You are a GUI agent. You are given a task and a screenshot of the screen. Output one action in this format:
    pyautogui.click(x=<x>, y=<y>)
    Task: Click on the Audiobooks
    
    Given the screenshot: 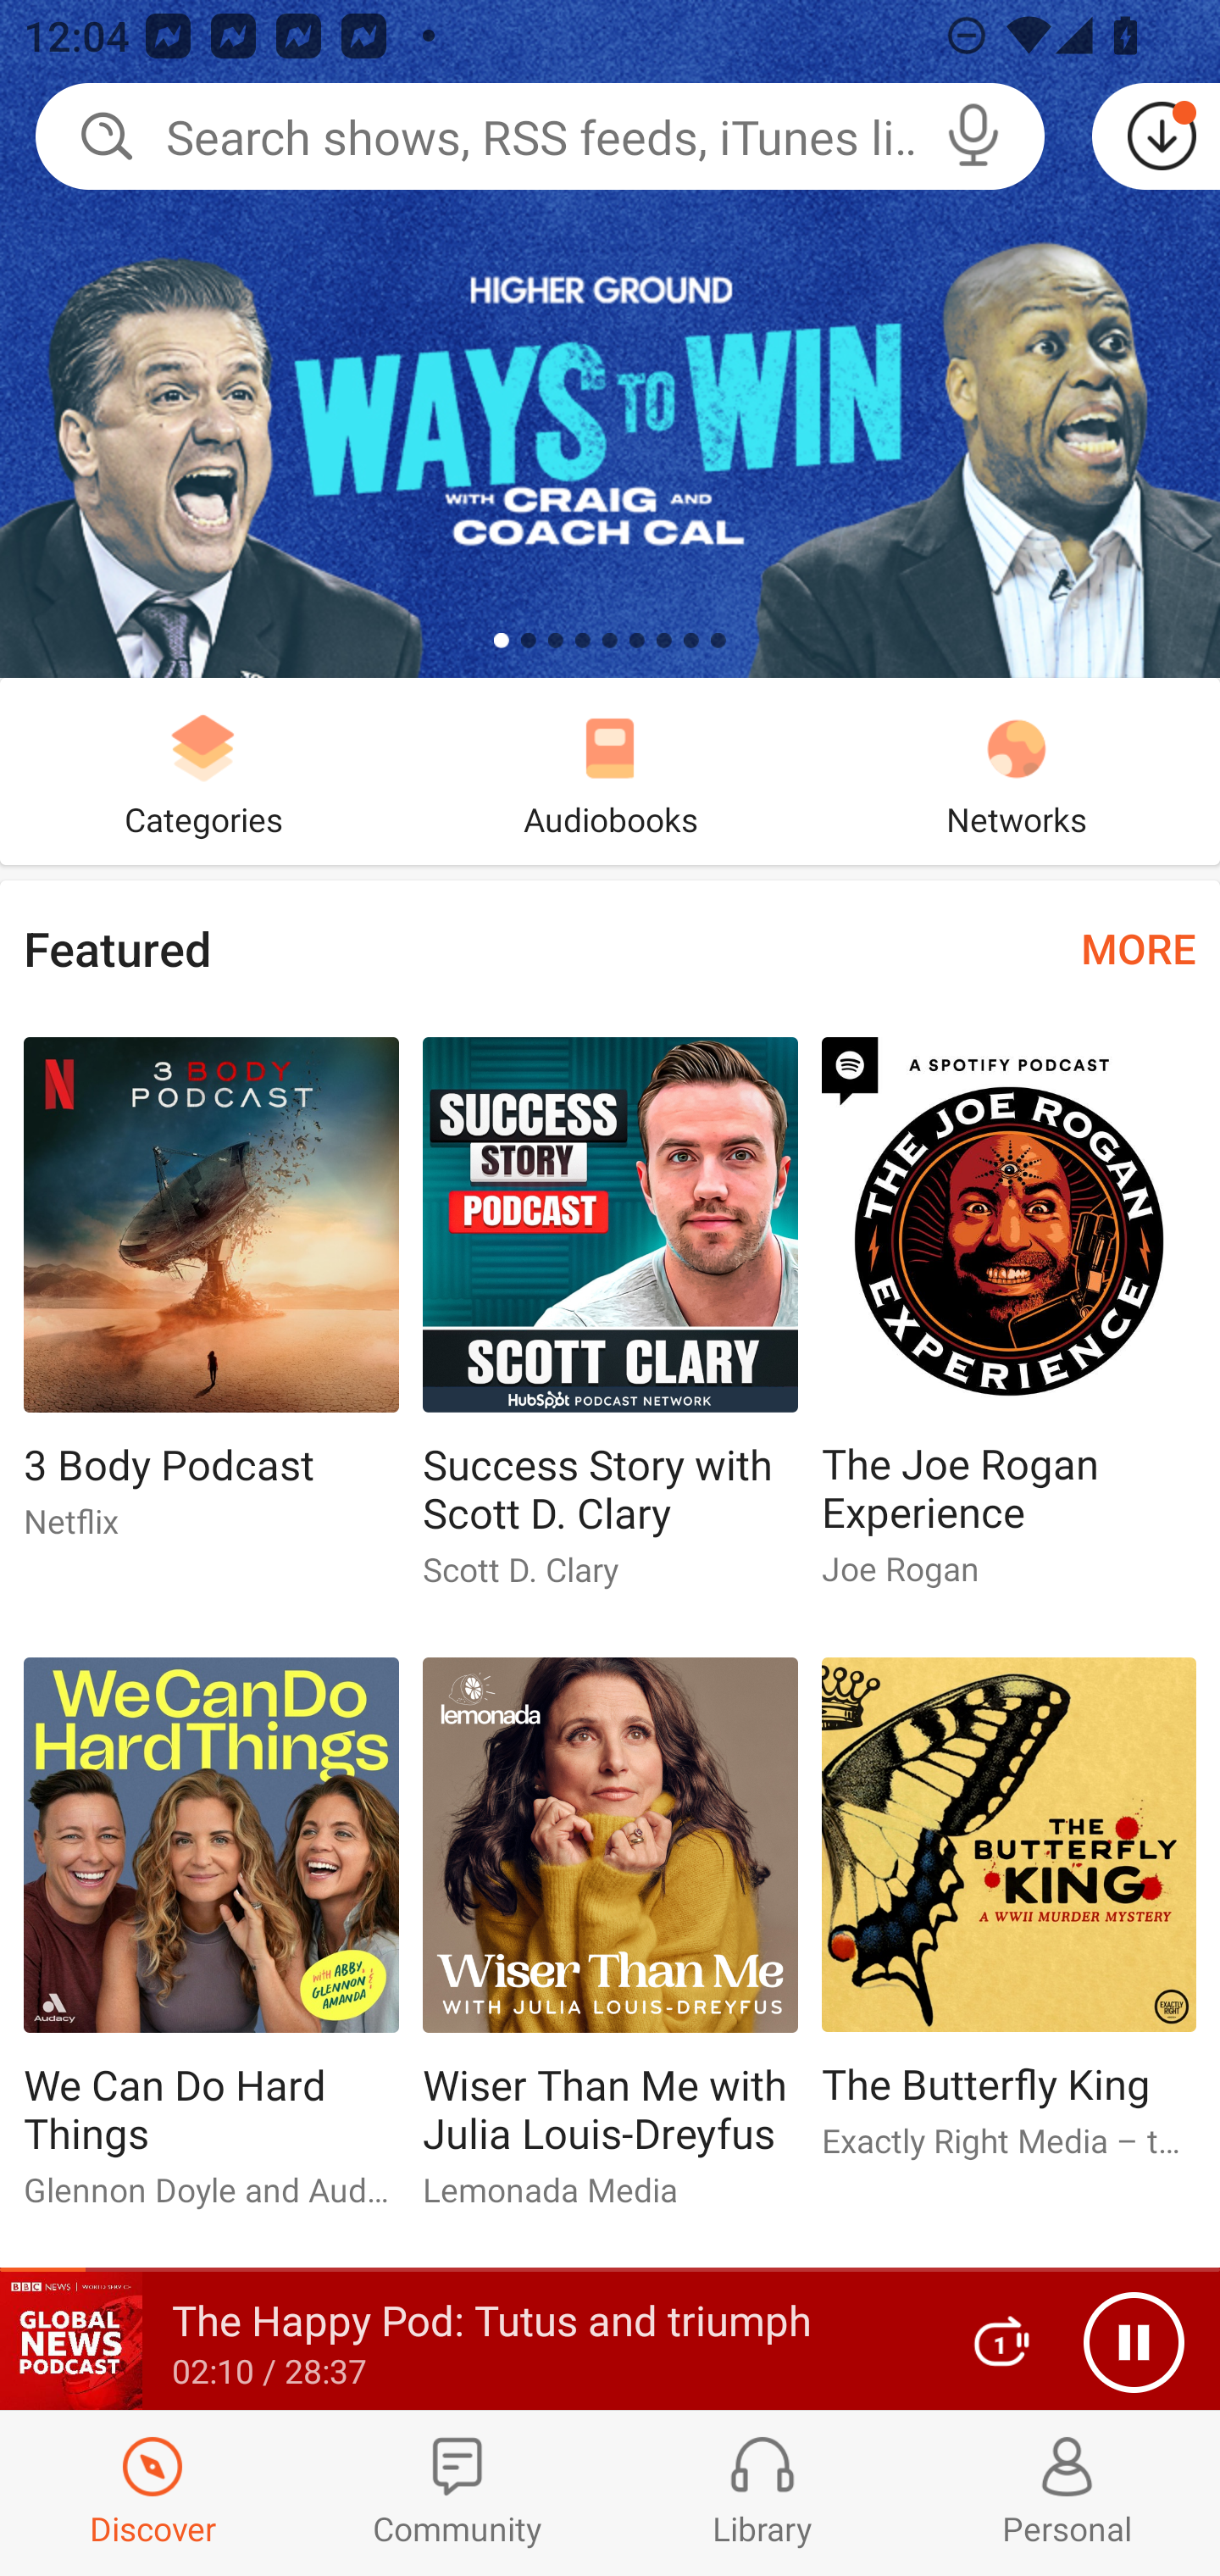 What is the action you would take?
    pyautogui.click(x=610, y=771)
    